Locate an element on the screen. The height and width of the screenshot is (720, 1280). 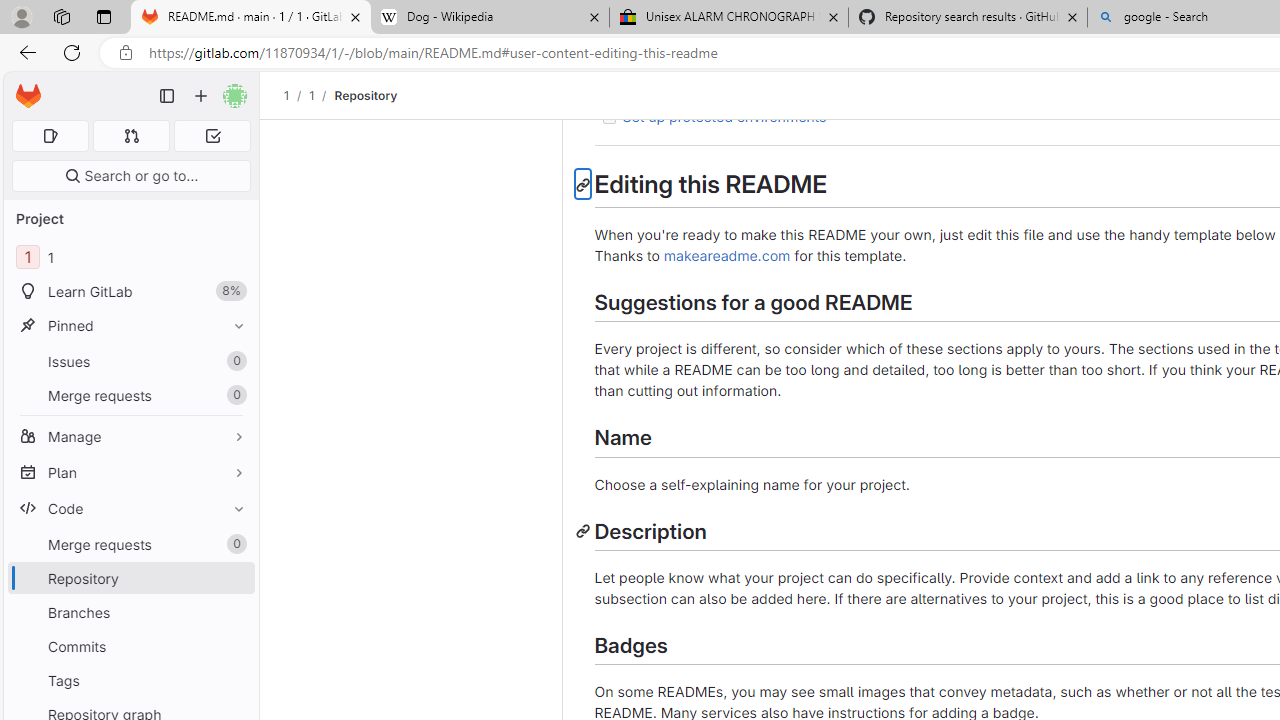
Homepage is located at coordinates (28, 96).